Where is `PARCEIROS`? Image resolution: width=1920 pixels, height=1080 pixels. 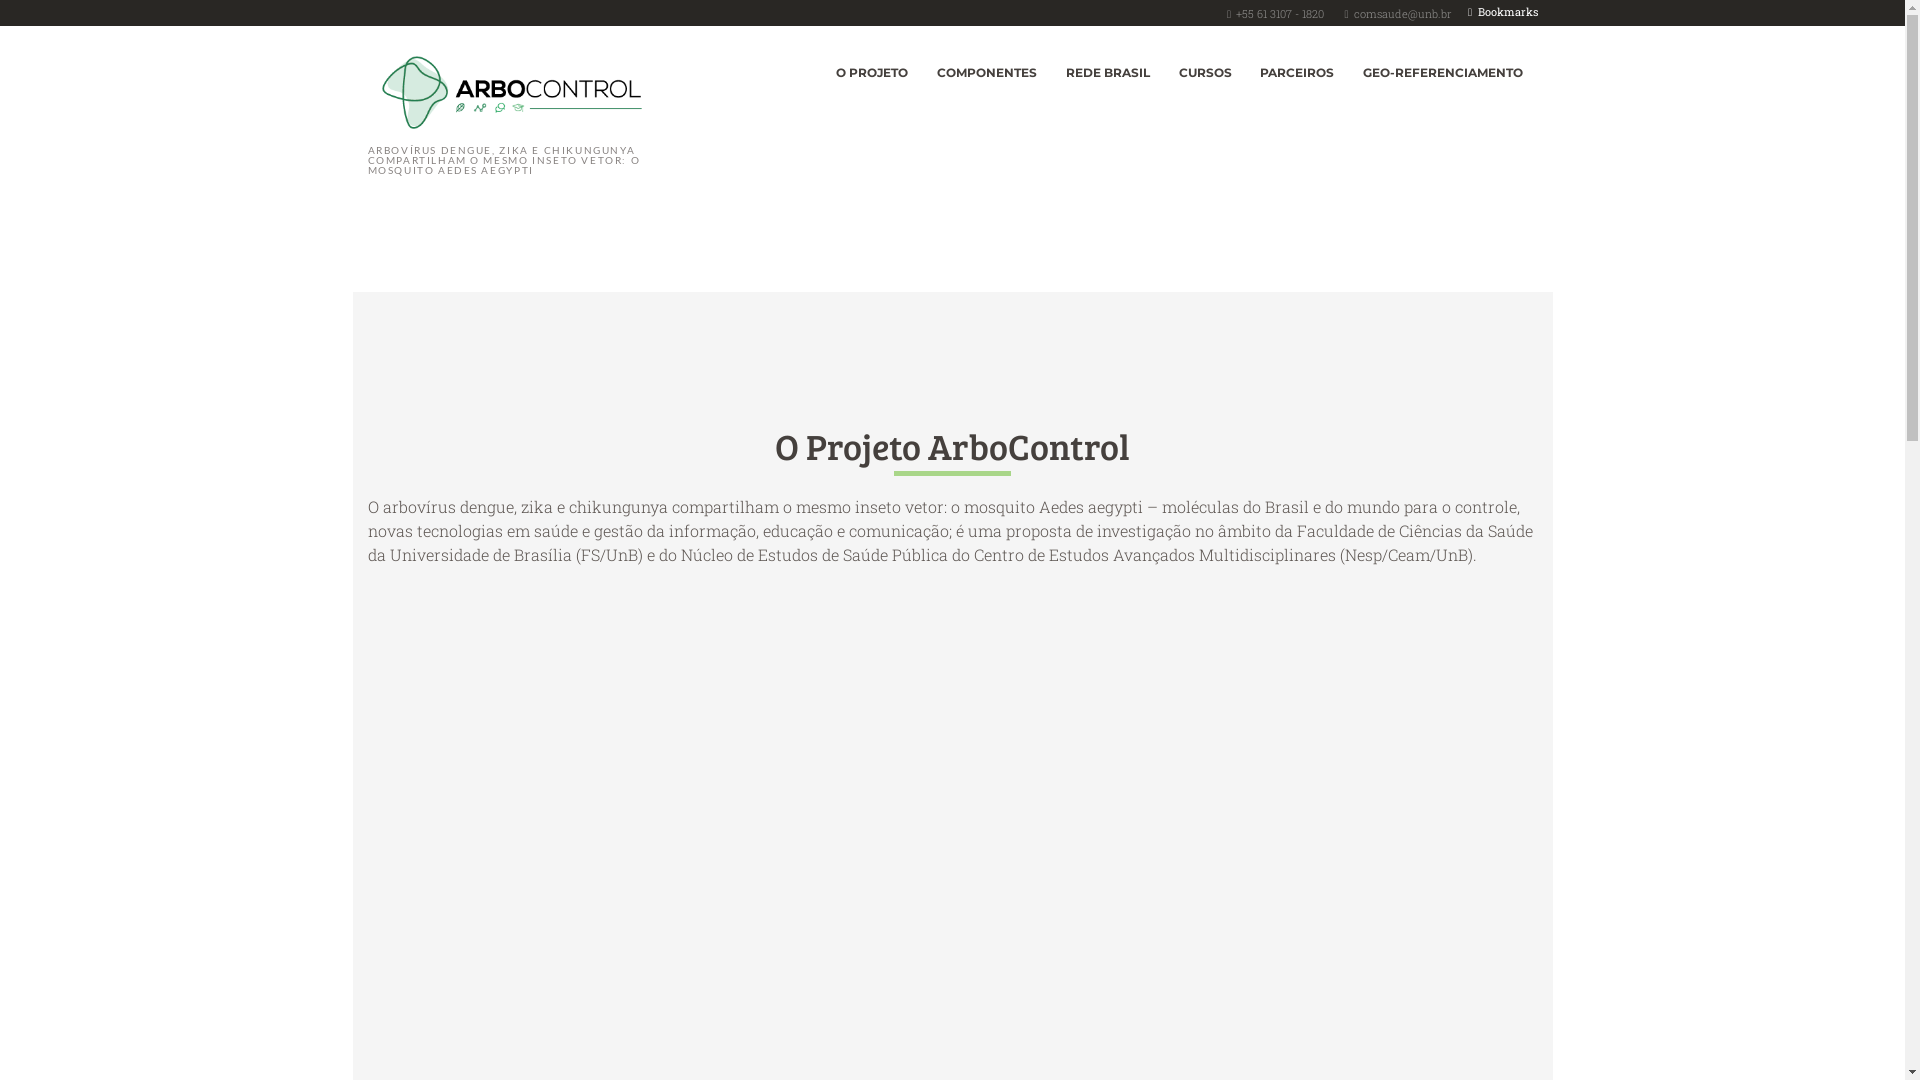
PARCEIROS is located at coordinates (1298, 74).